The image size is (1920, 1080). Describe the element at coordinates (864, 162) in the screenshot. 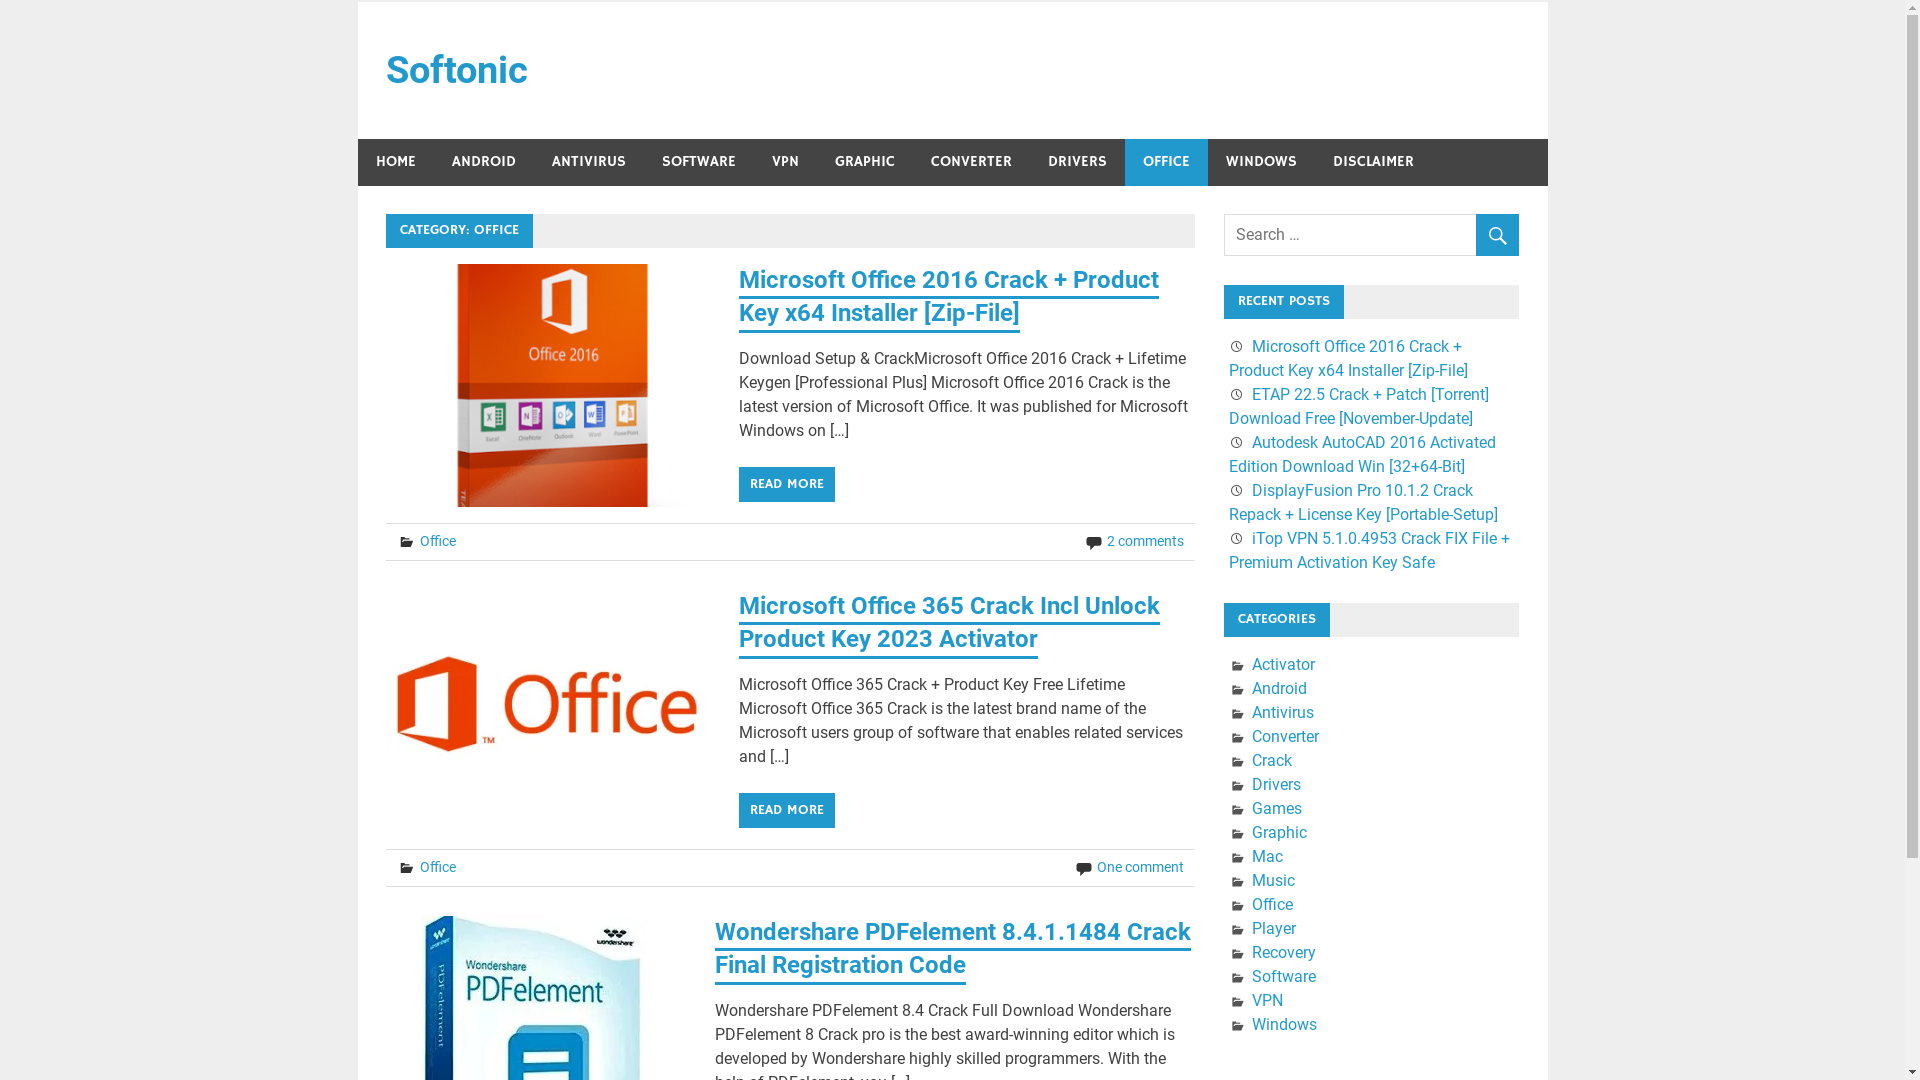

I see `GRAPHIC` at that location.